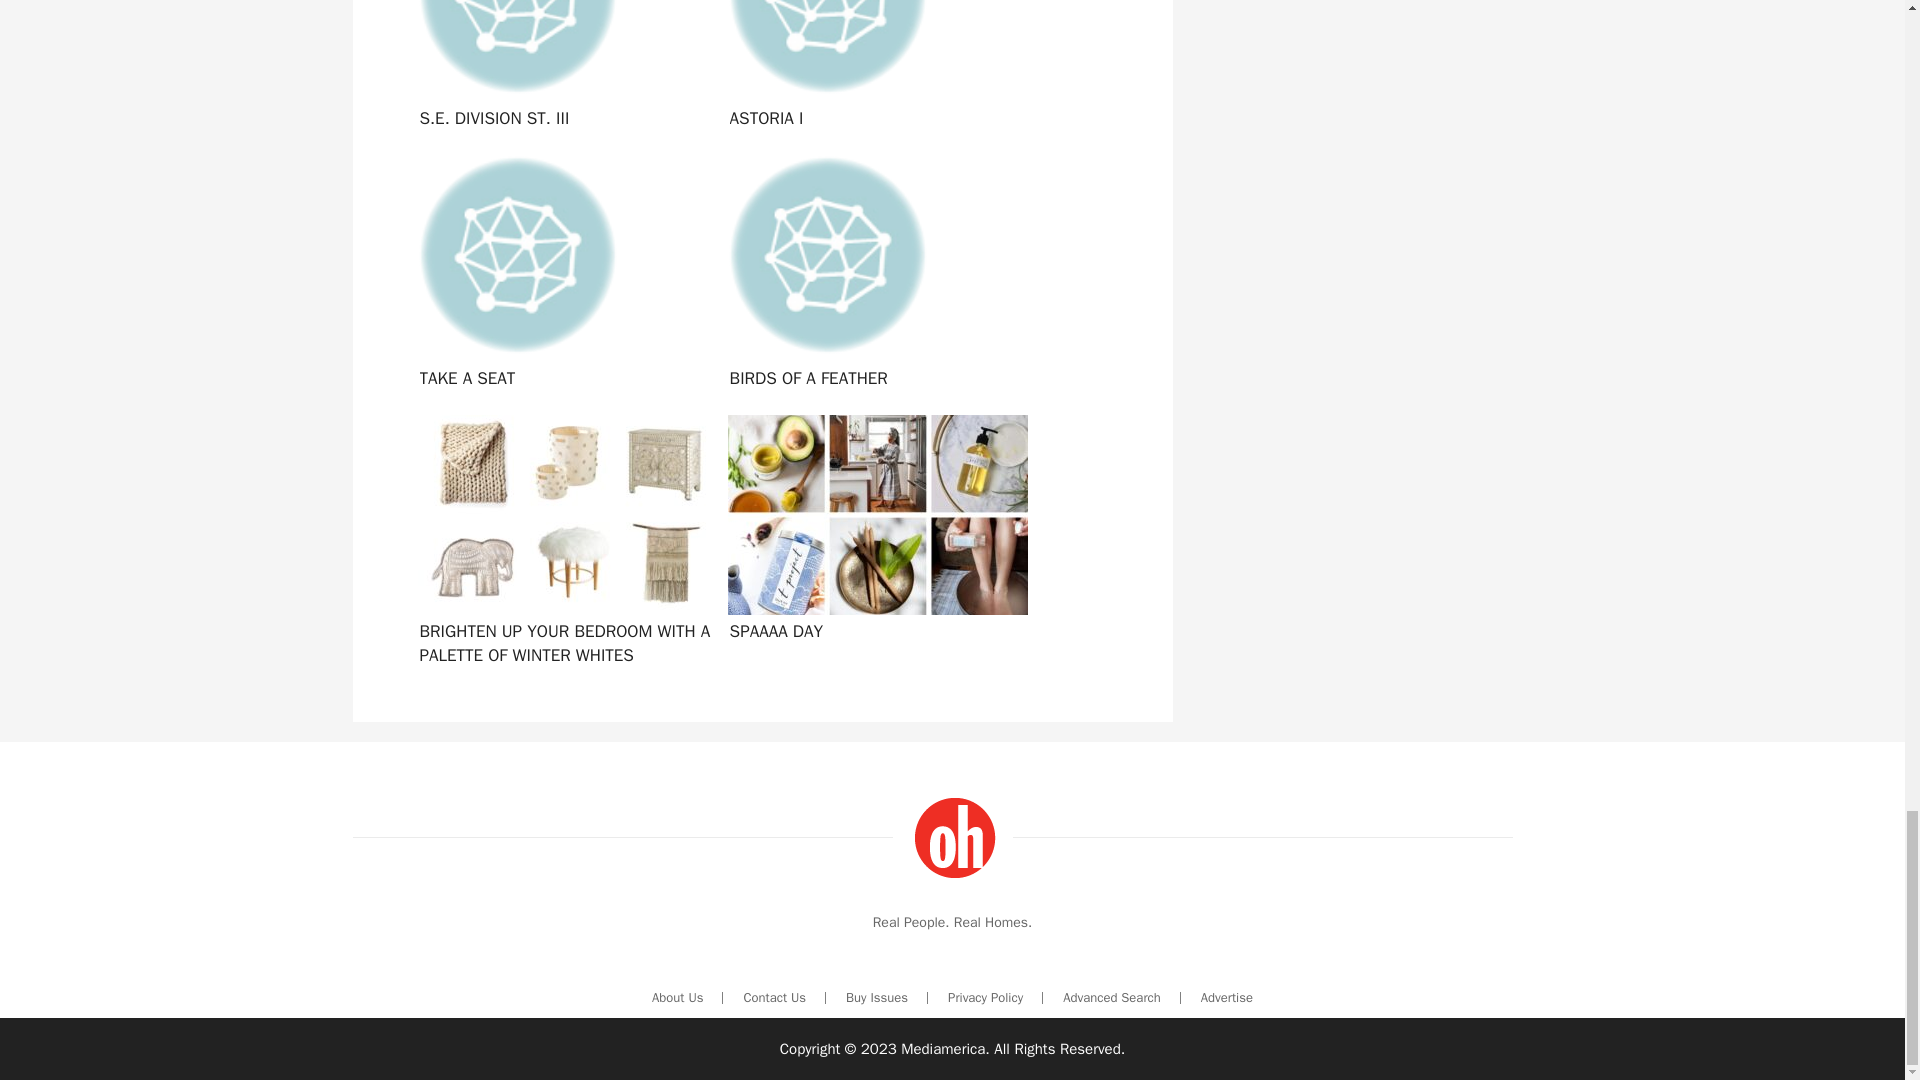 The width and height of the screenshot is (1920, 1080). Describe the element at coordinates (873, 274) in the screenshot. I see `Birds of a feather` at that location.